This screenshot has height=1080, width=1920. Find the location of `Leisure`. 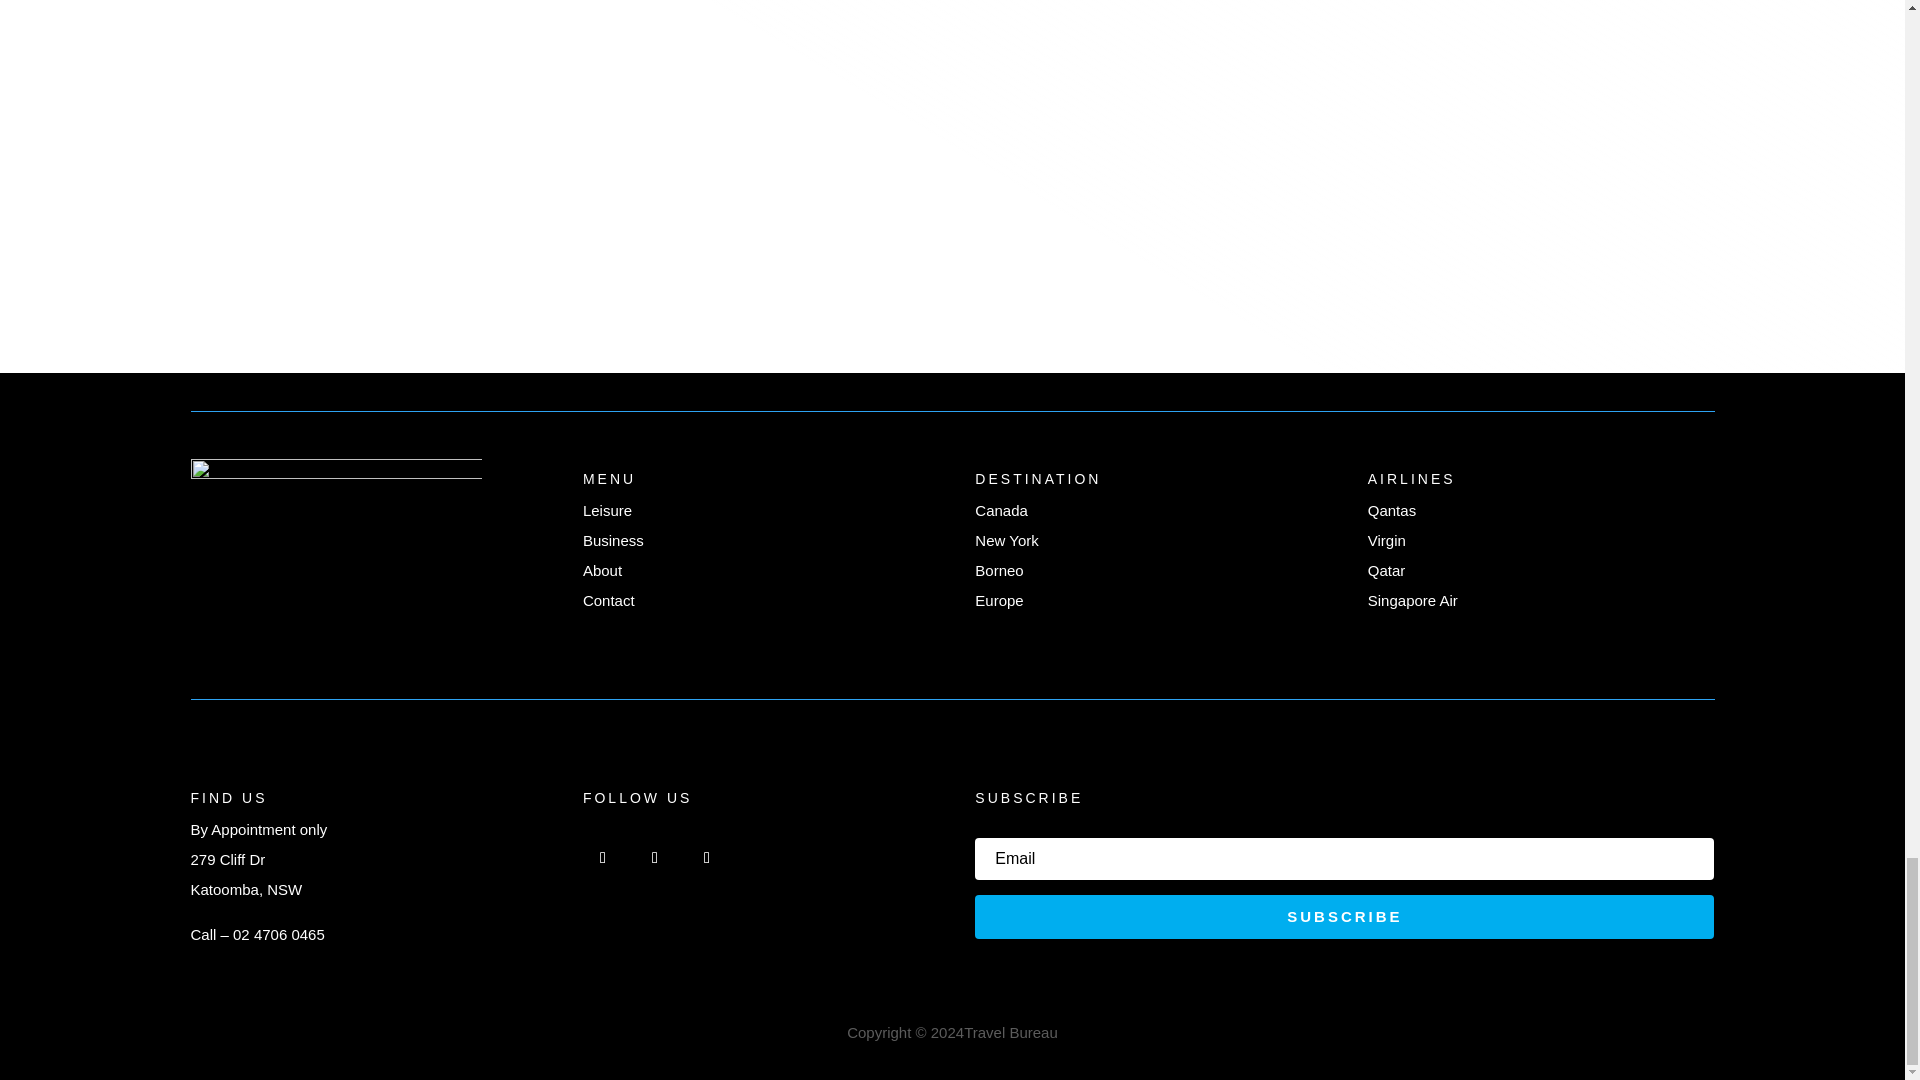

Leisure is located at coordinates (607, 510).